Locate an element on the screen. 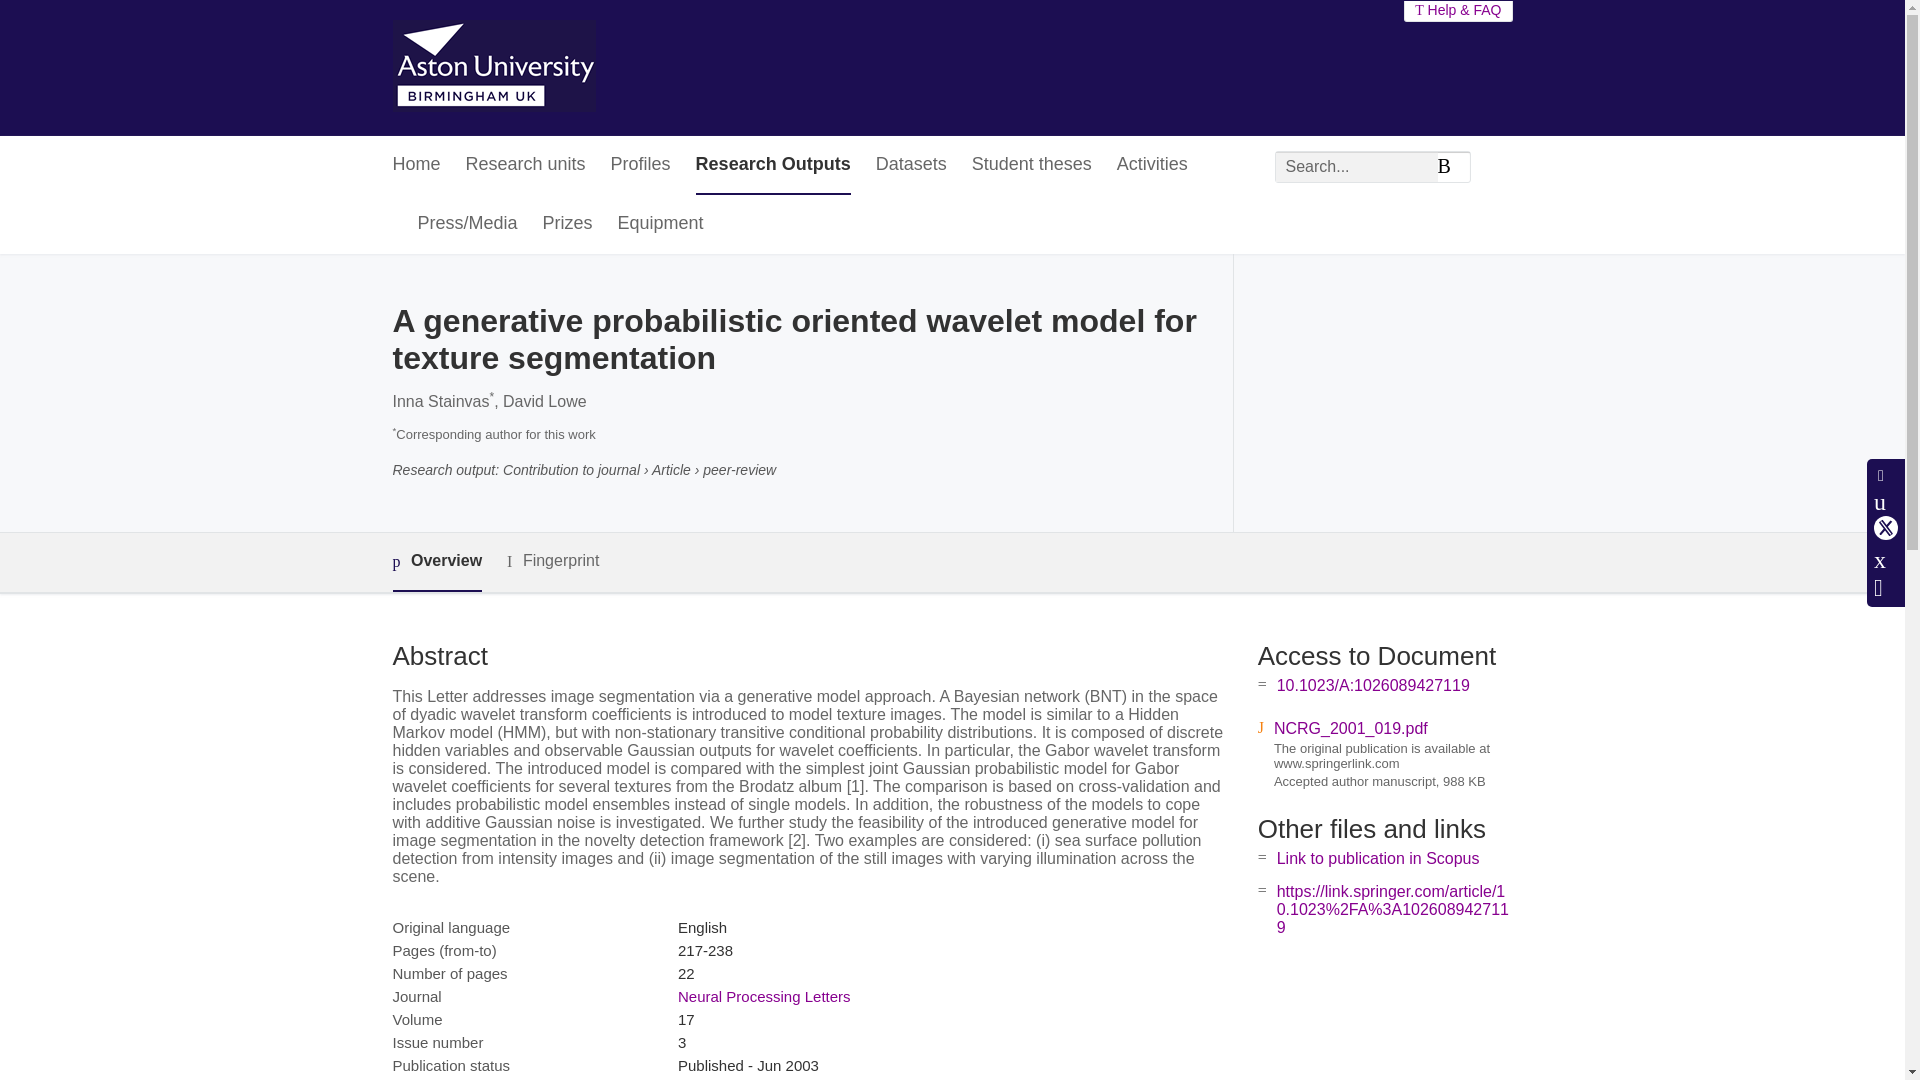 The image size is (1920, 1080). Overview is located at coordinates (436, 562).